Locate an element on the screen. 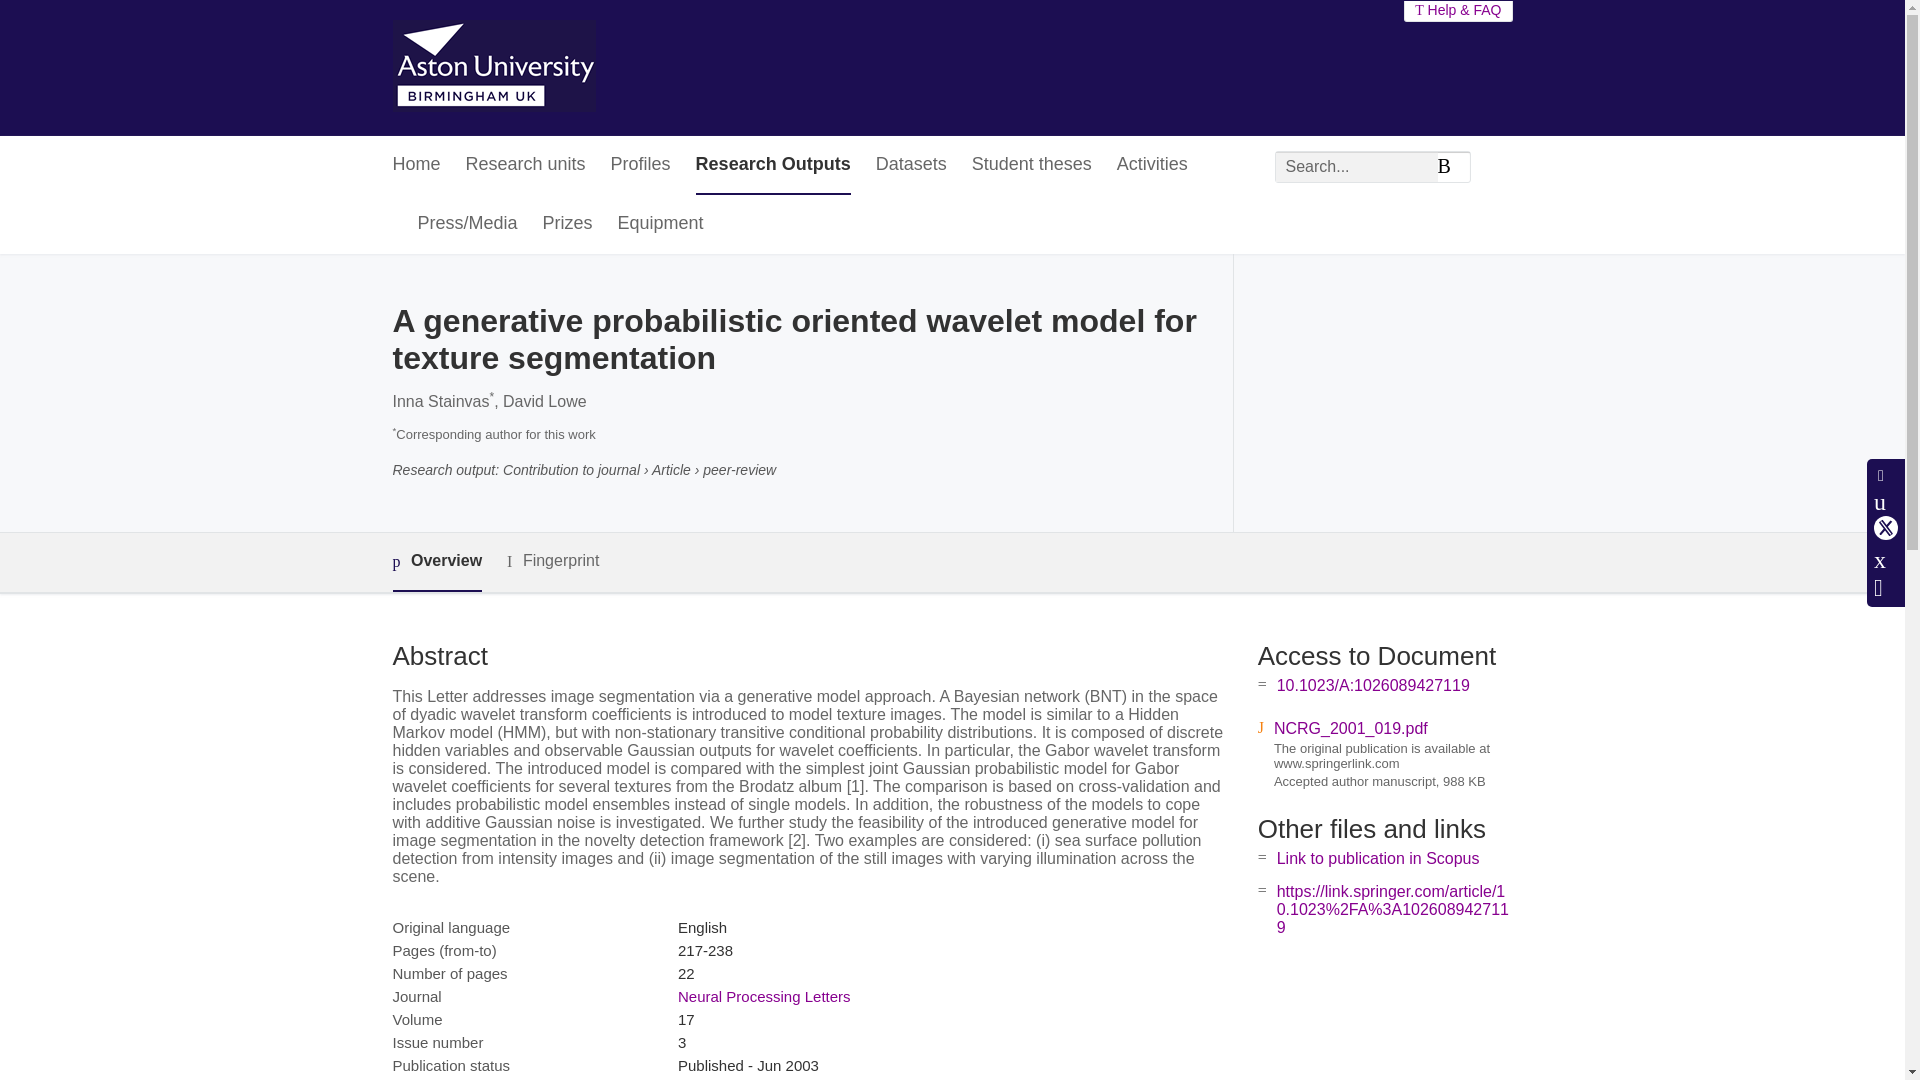 The image size is (1920, 1080). Overview is located at coordinates (436, 562).